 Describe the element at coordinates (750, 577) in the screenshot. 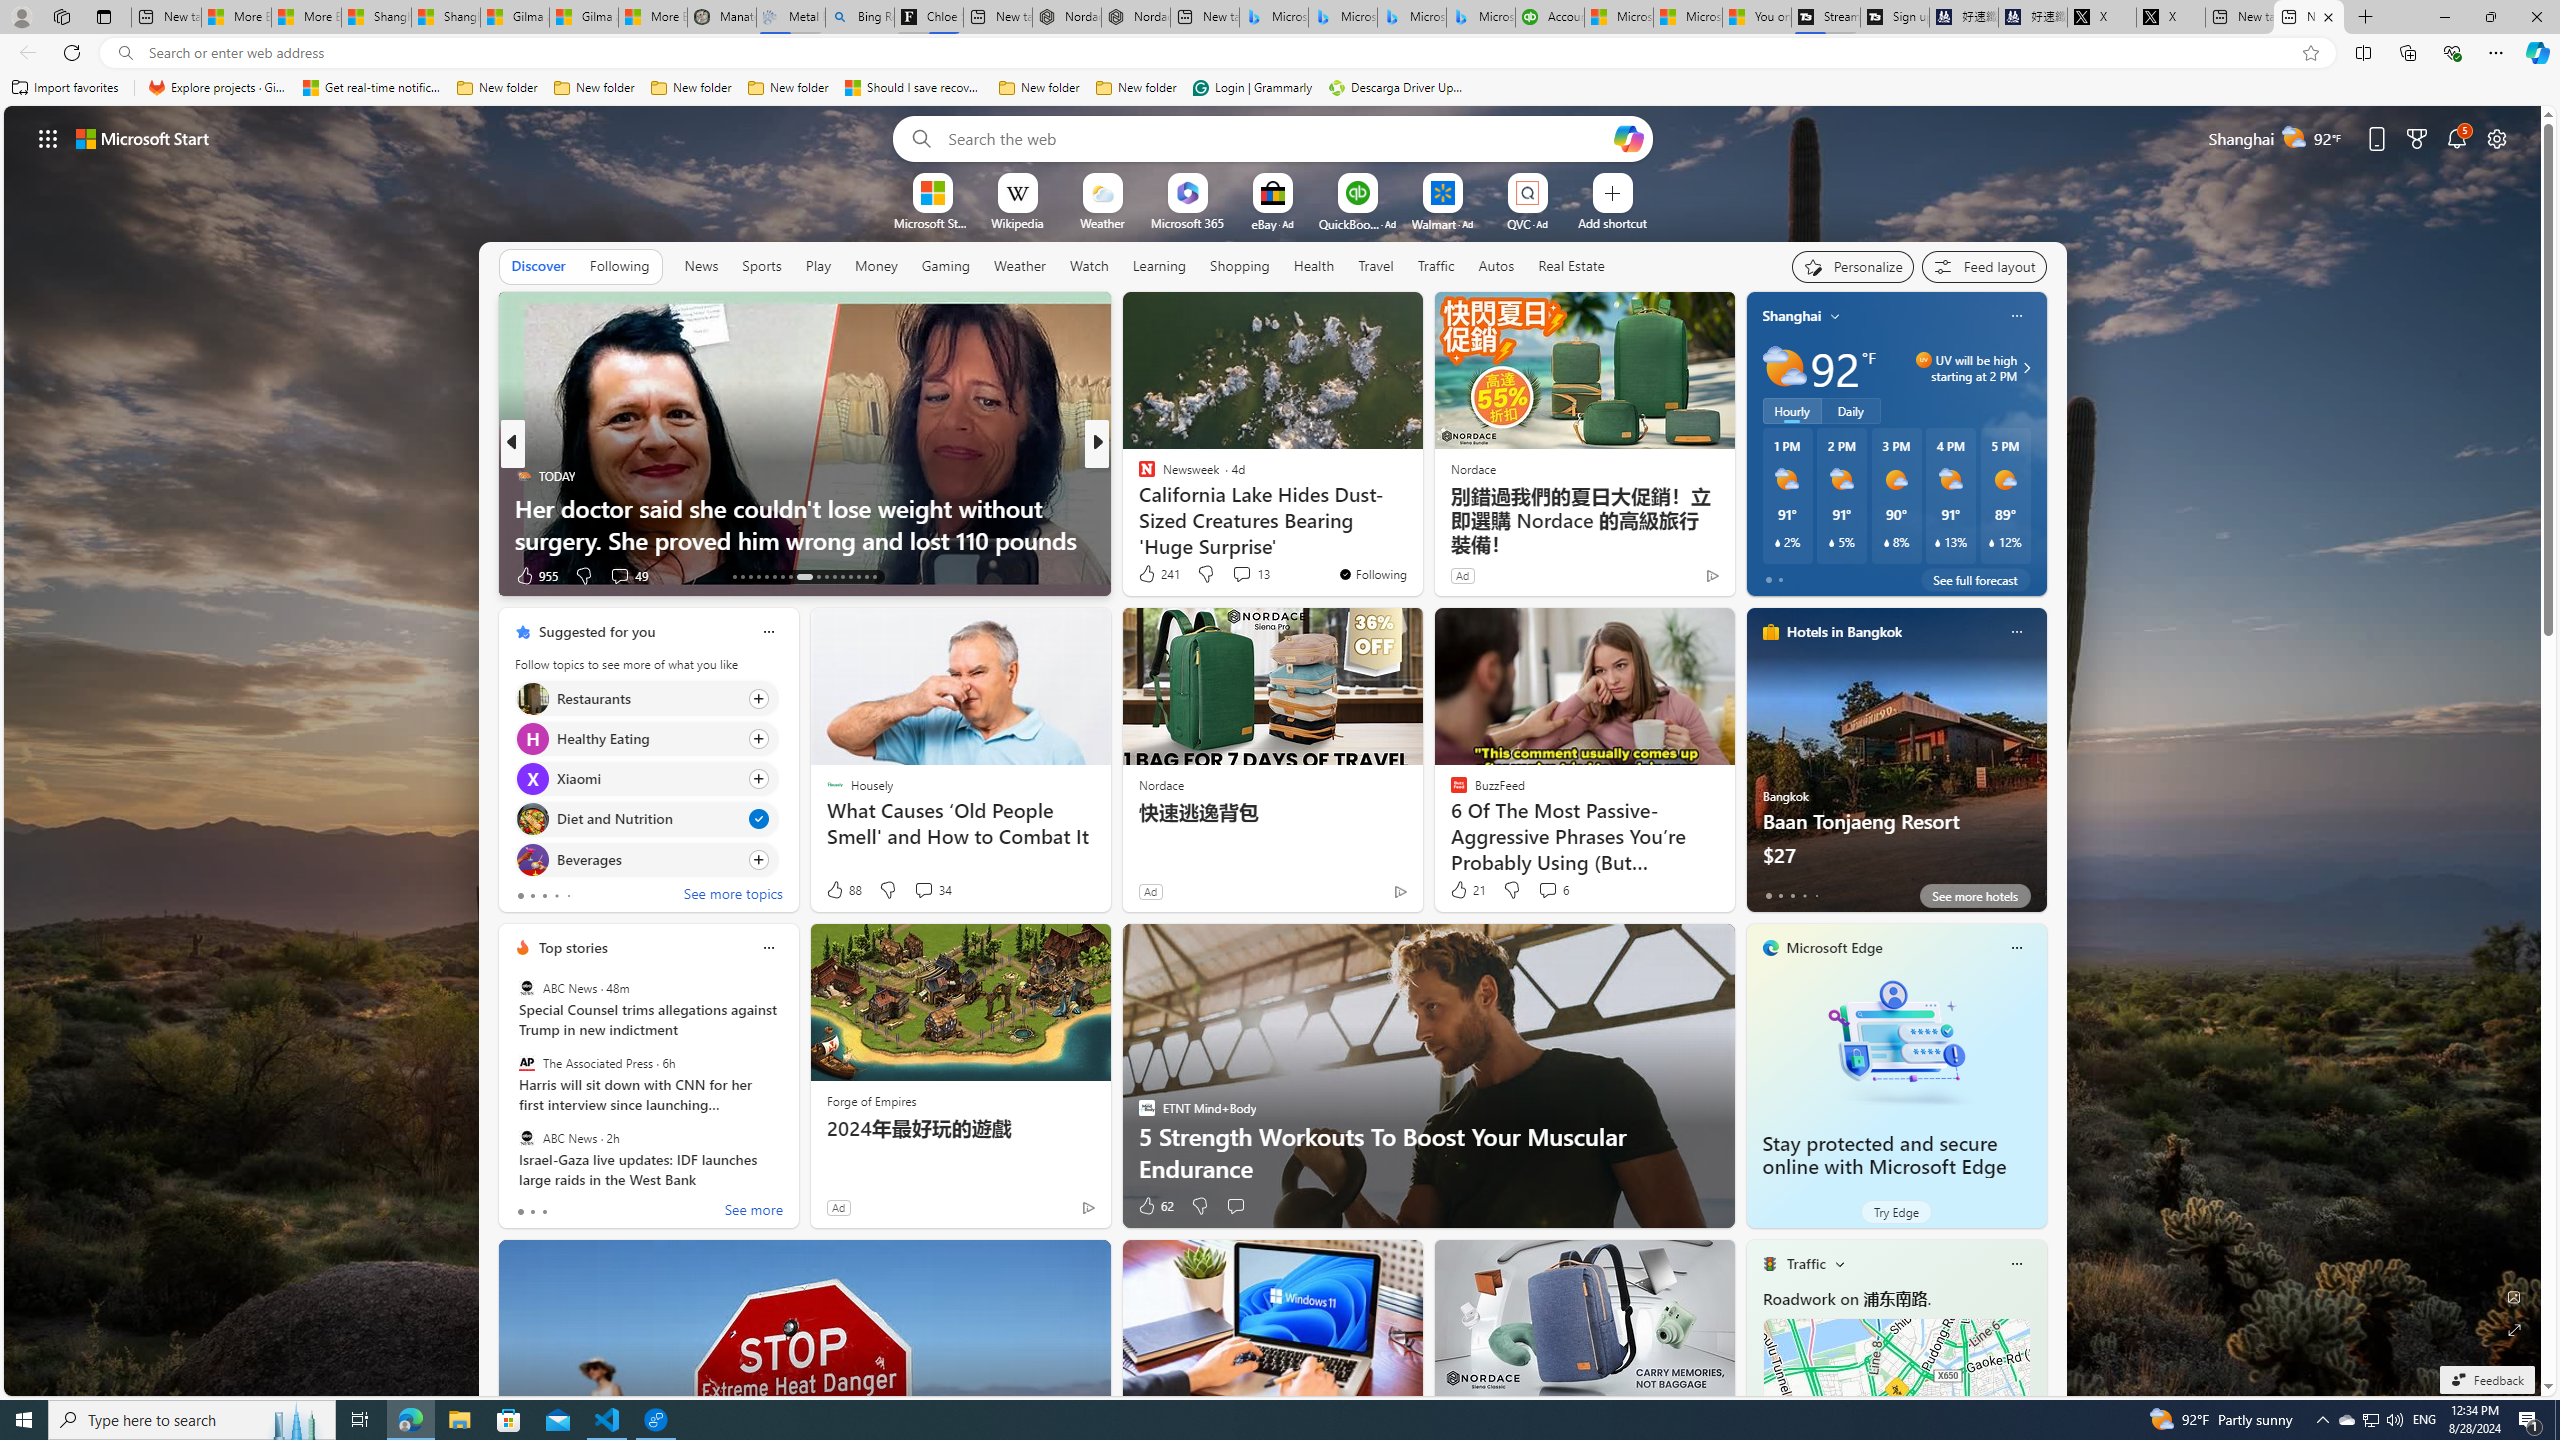

I see `AutomationID: tab-15` at that location.